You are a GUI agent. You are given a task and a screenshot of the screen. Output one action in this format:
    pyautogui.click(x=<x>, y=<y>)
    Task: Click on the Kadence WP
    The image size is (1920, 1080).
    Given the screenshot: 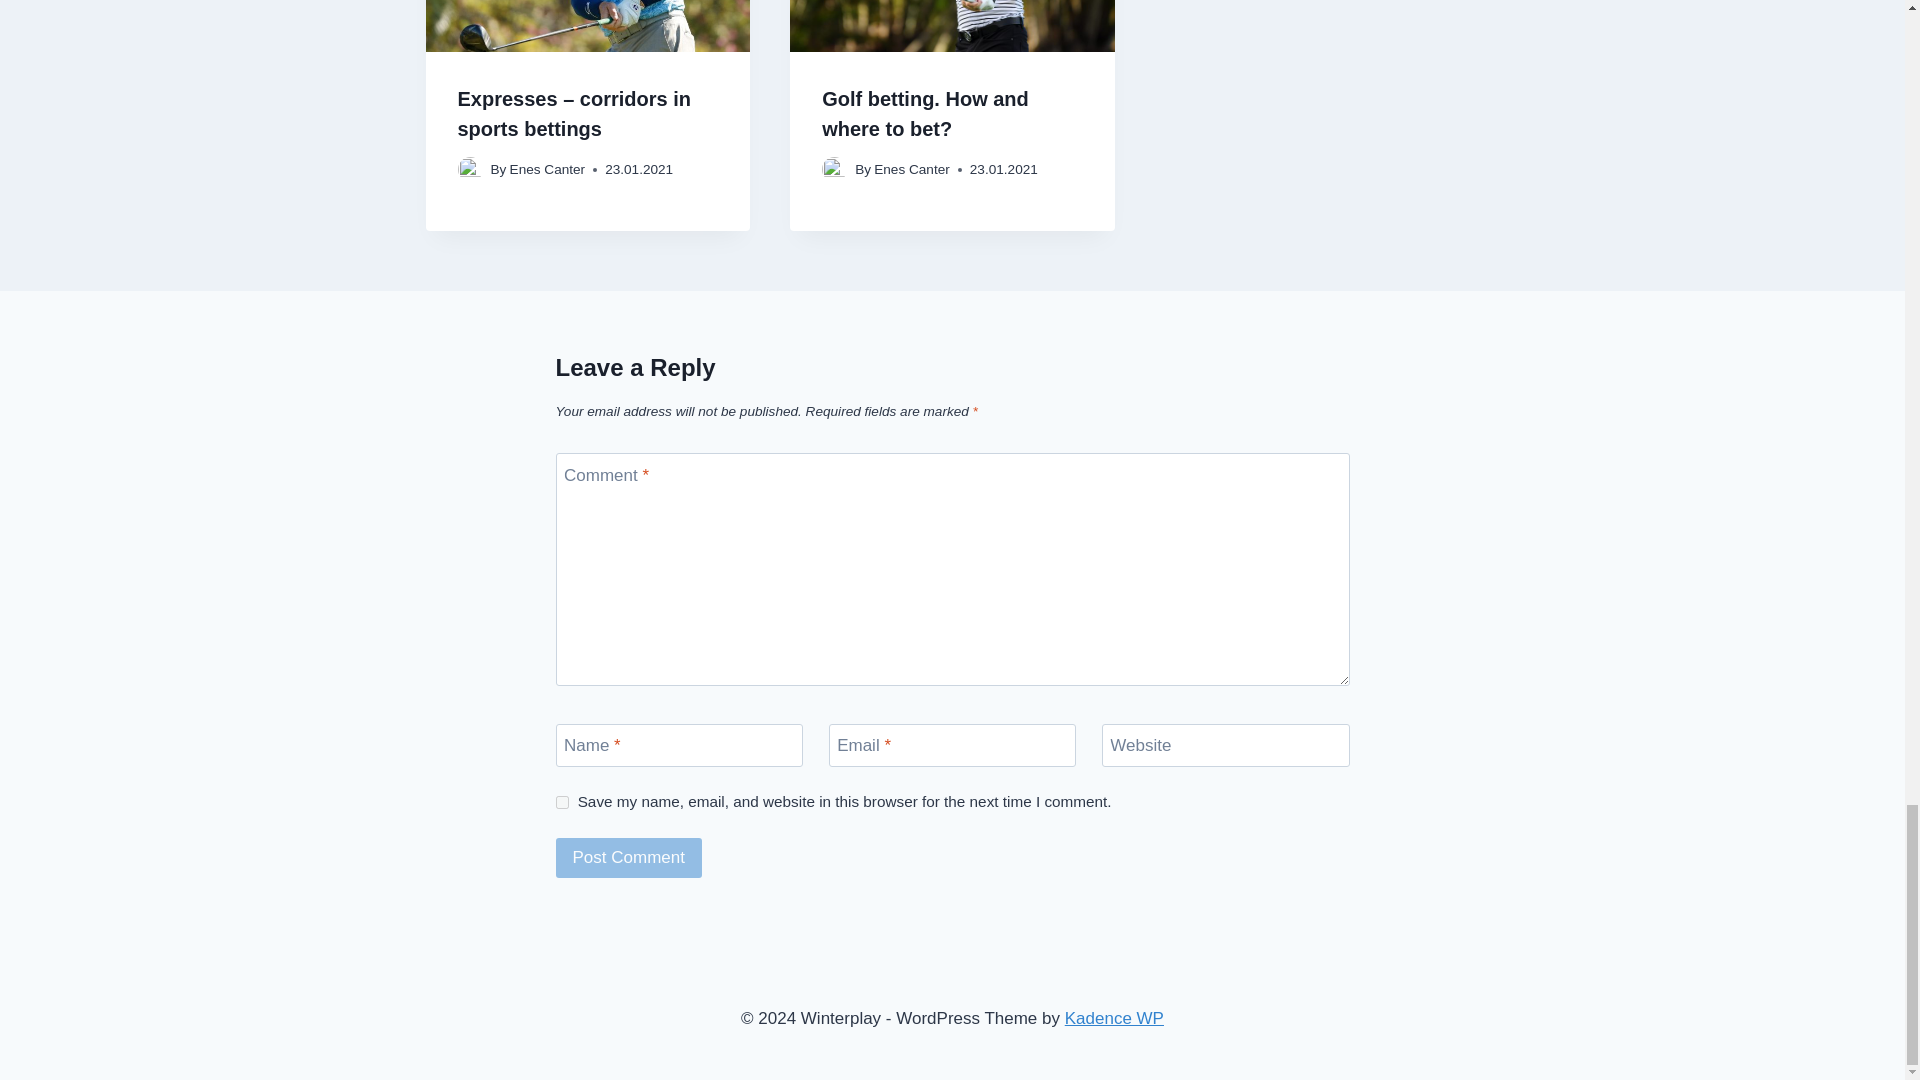 What is the action you would take?
    pyautogui.click(x=1114, y=1018)
    